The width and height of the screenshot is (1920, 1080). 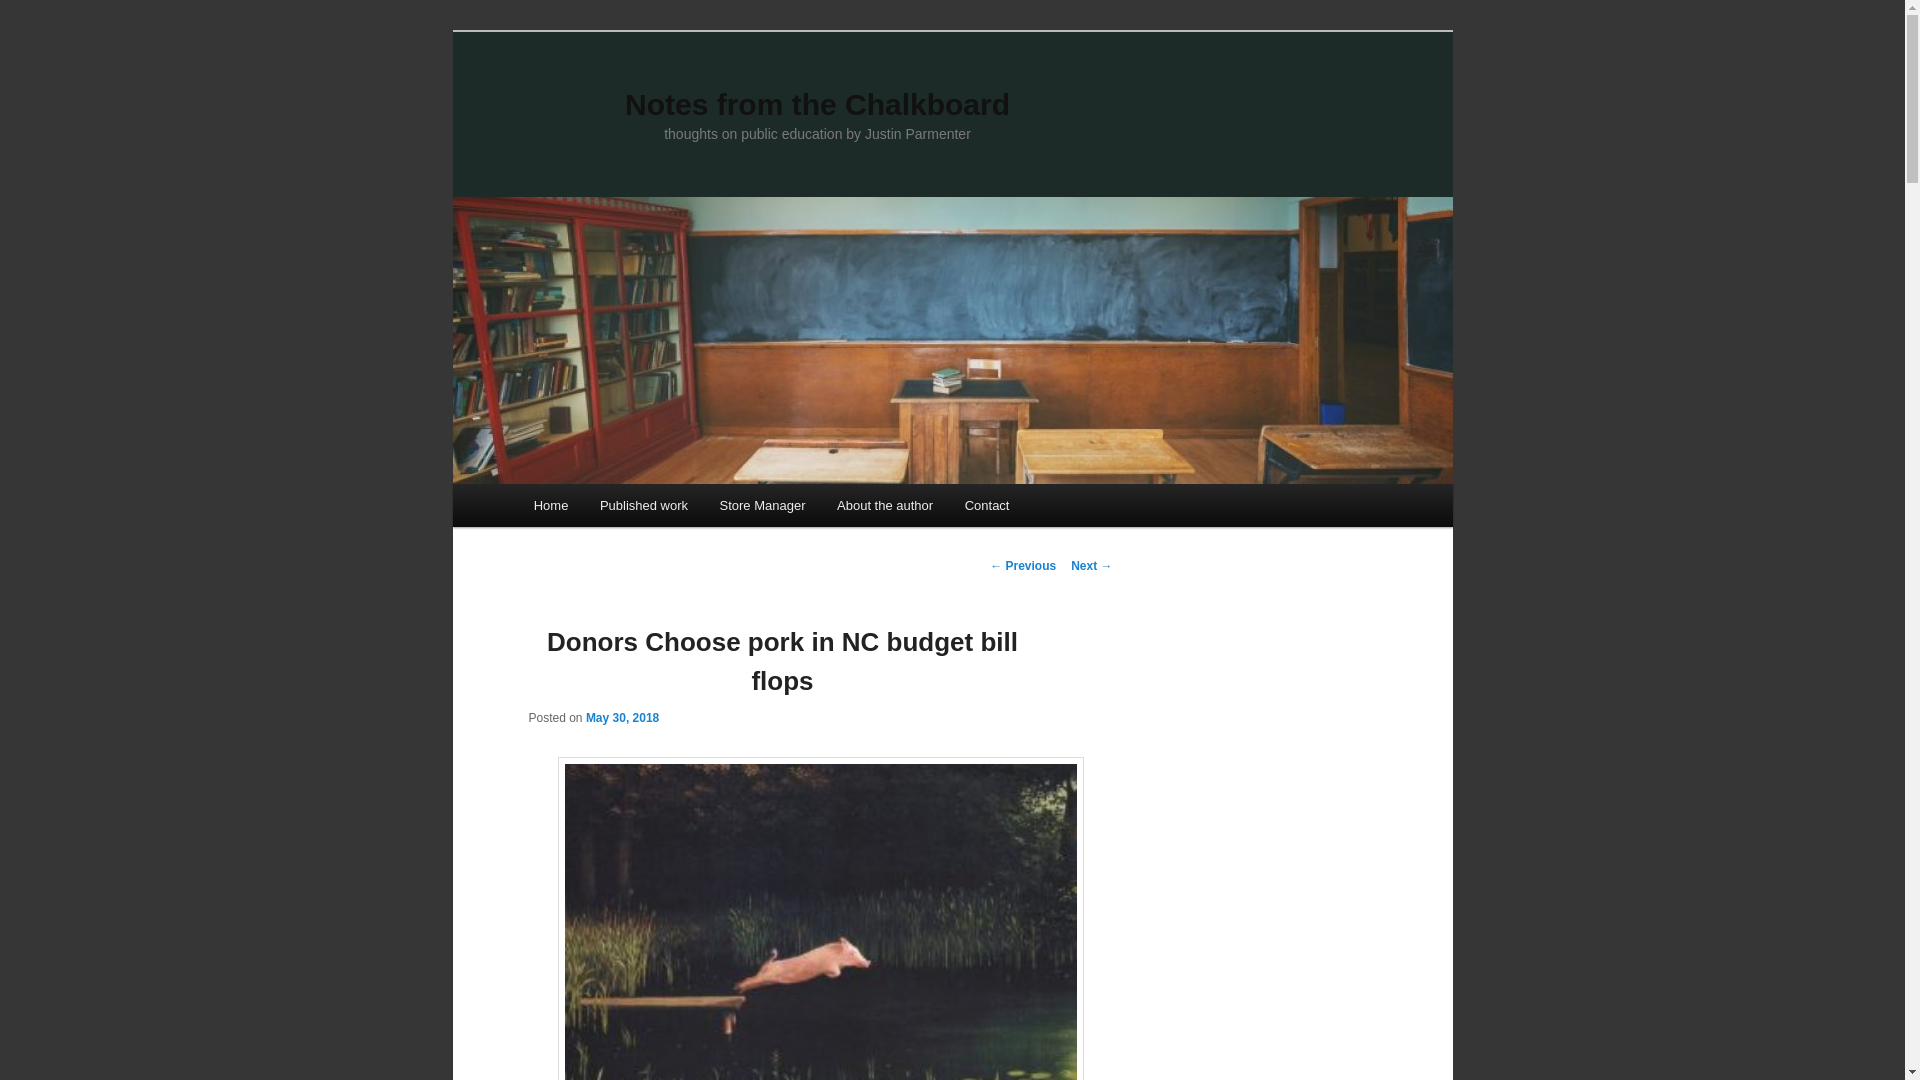 What do you see at coordinates (550, 505) in the screenshot?
I see `Home` at bounding box center [550, 505].